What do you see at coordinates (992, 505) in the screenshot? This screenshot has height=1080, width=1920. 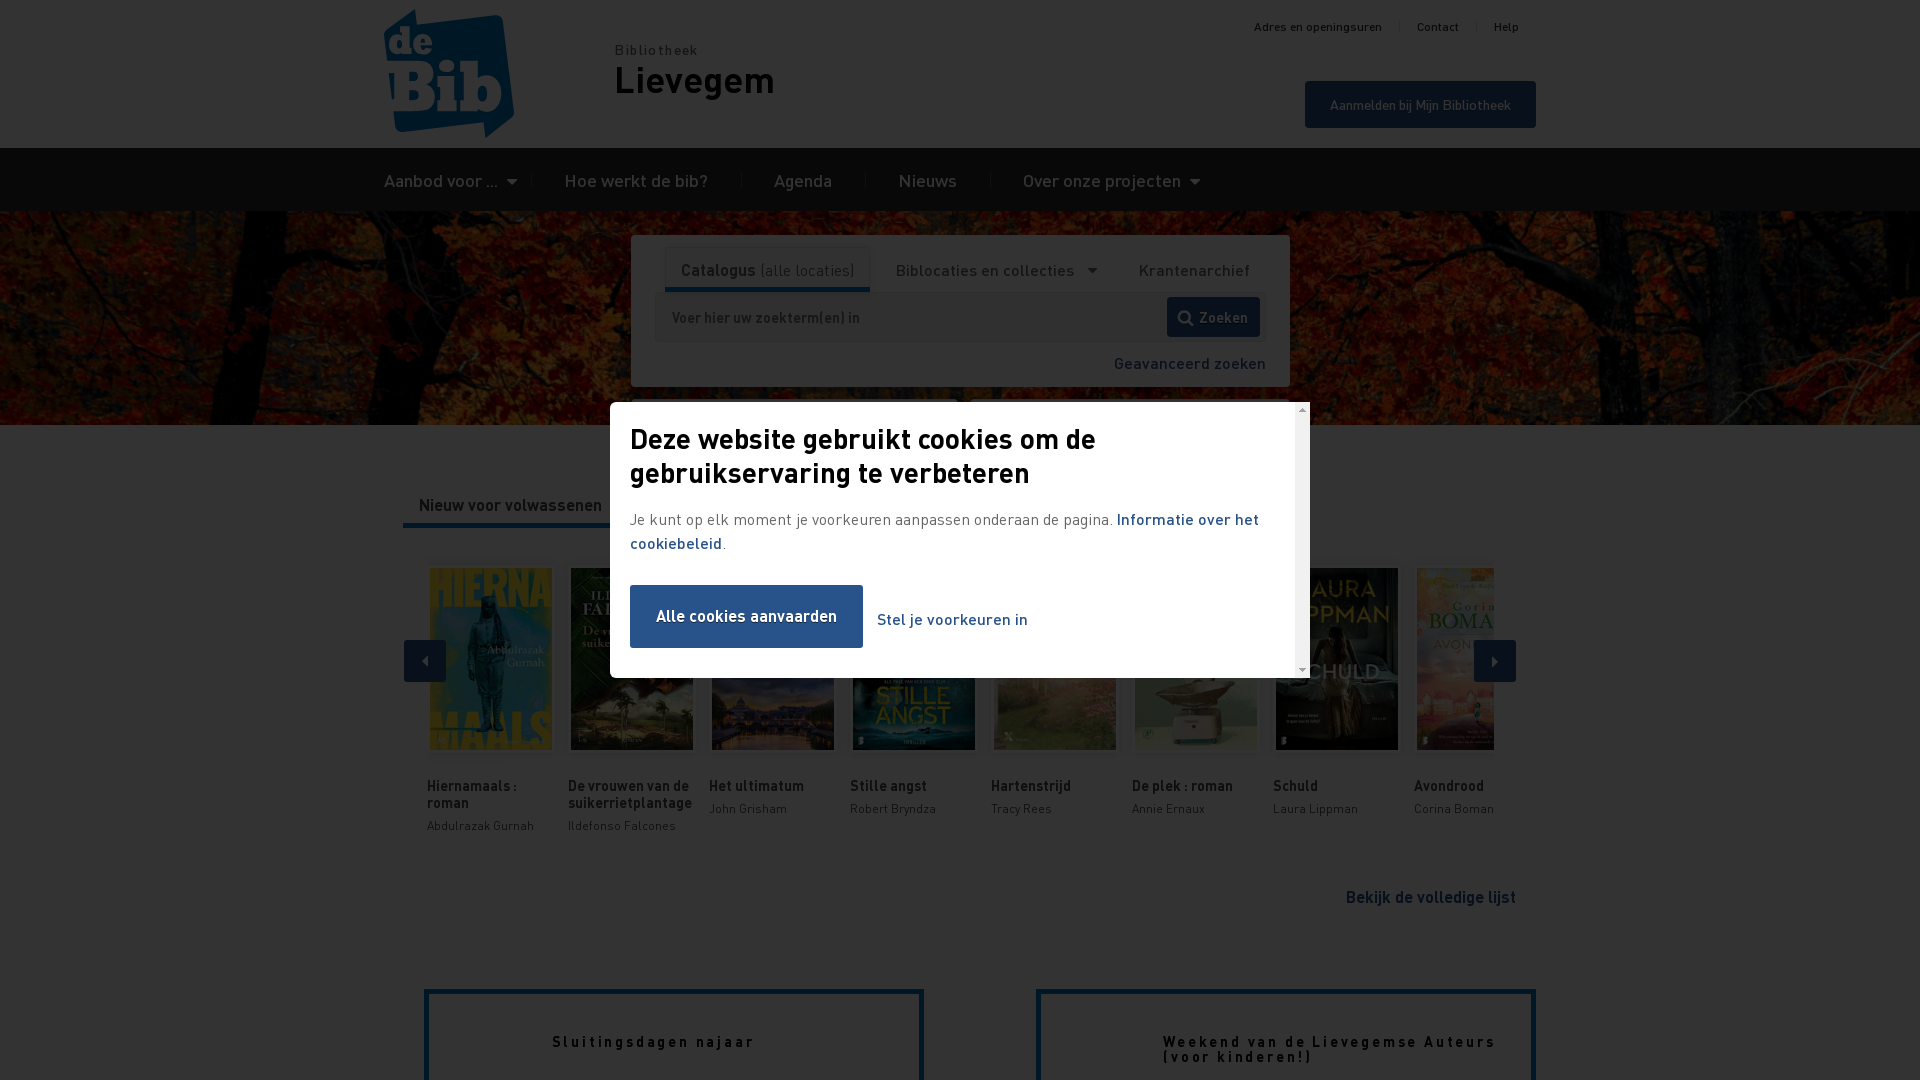 I see `Nieuwe DVD's` at bounding box center [992, 505].